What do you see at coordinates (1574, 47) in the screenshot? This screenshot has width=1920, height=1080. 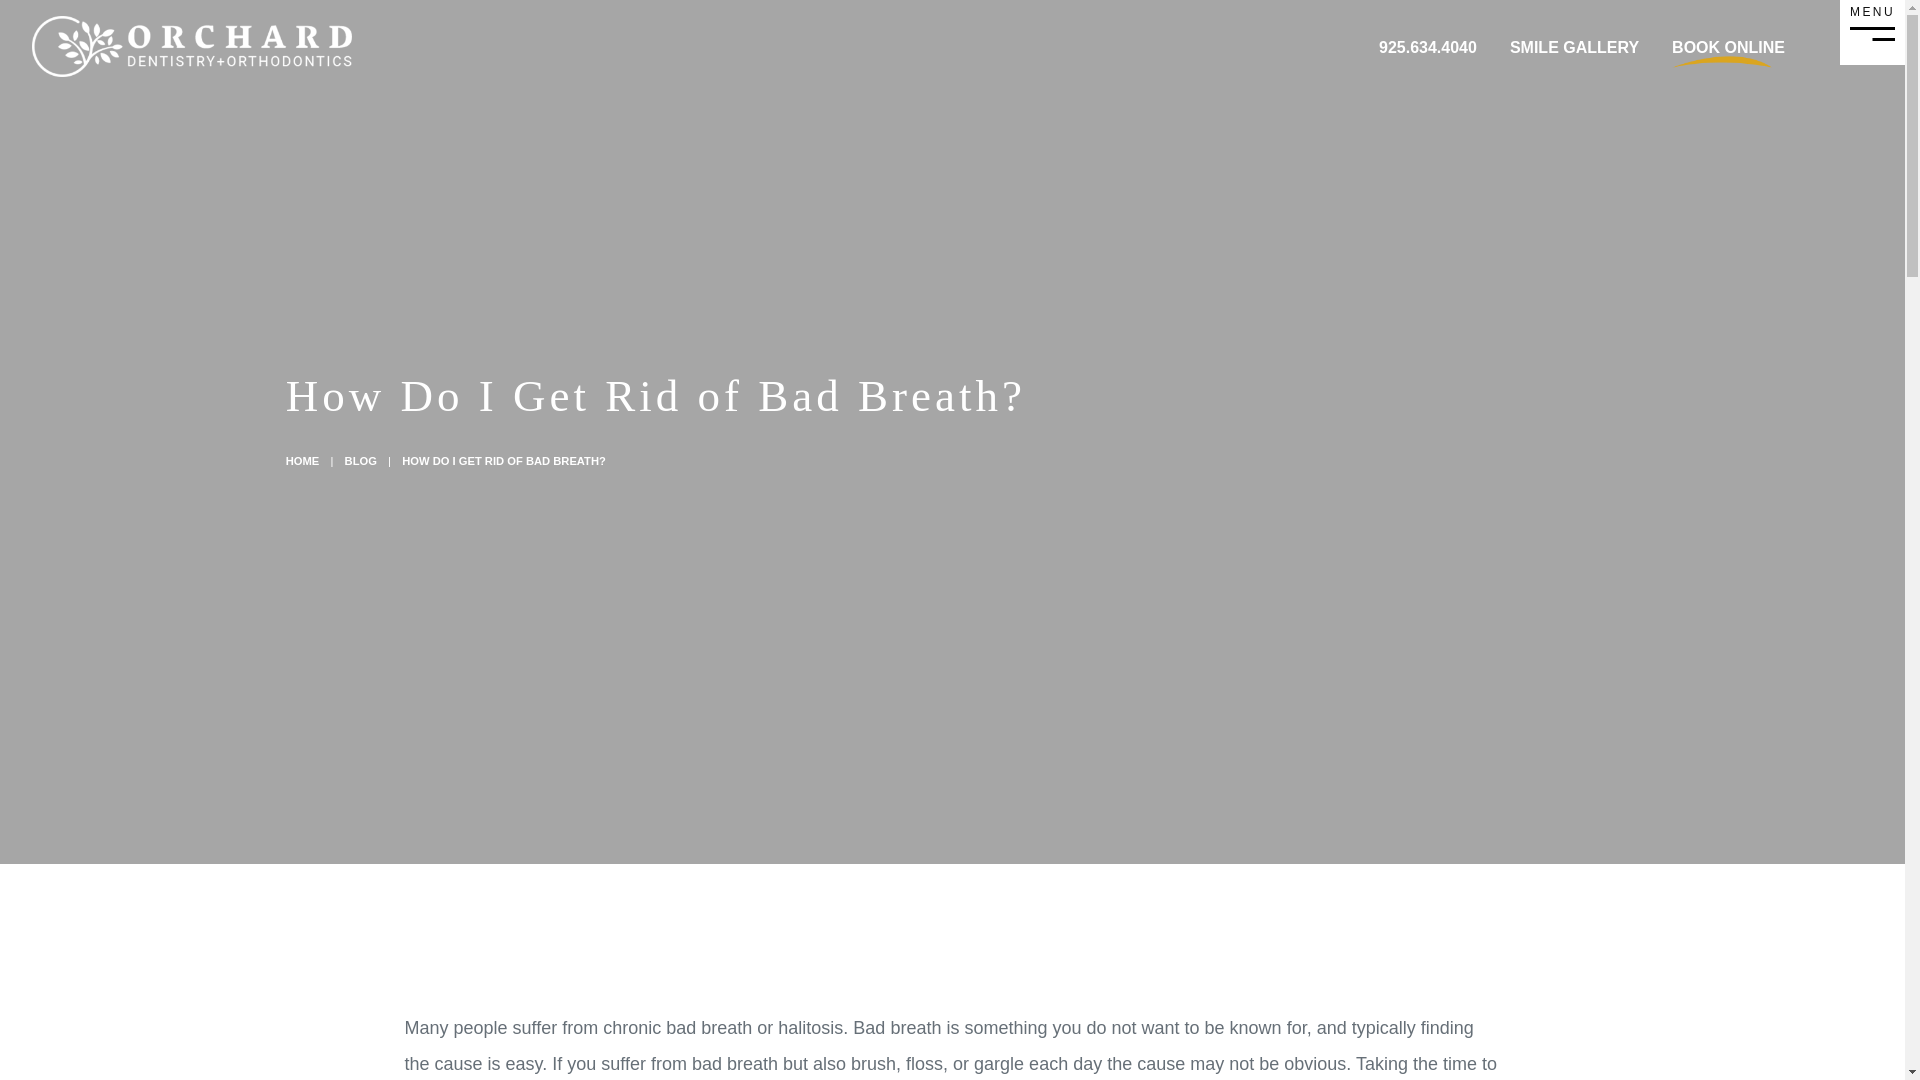 I see `SMILE GALLERY` at bounding box center [1574, 47].